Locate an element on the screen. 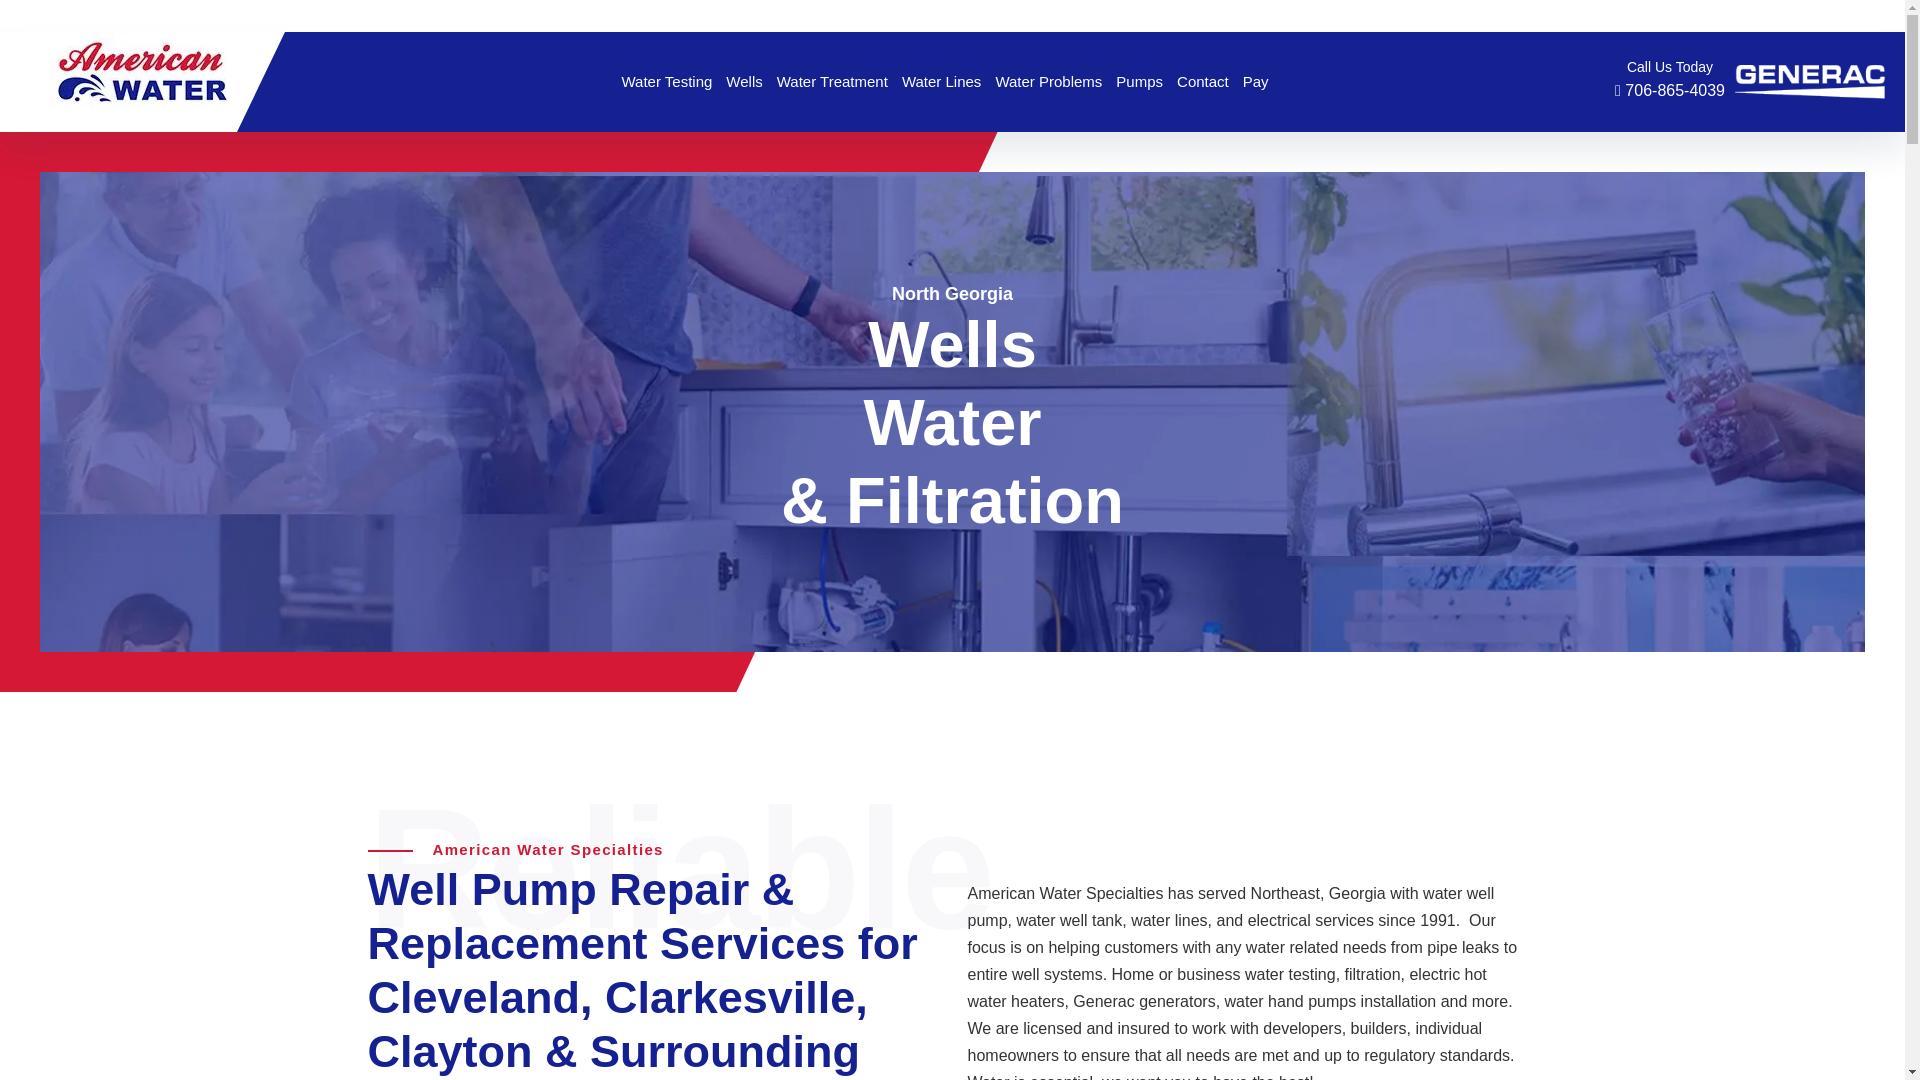  Water Treatment is located at coordinates (832, 82).